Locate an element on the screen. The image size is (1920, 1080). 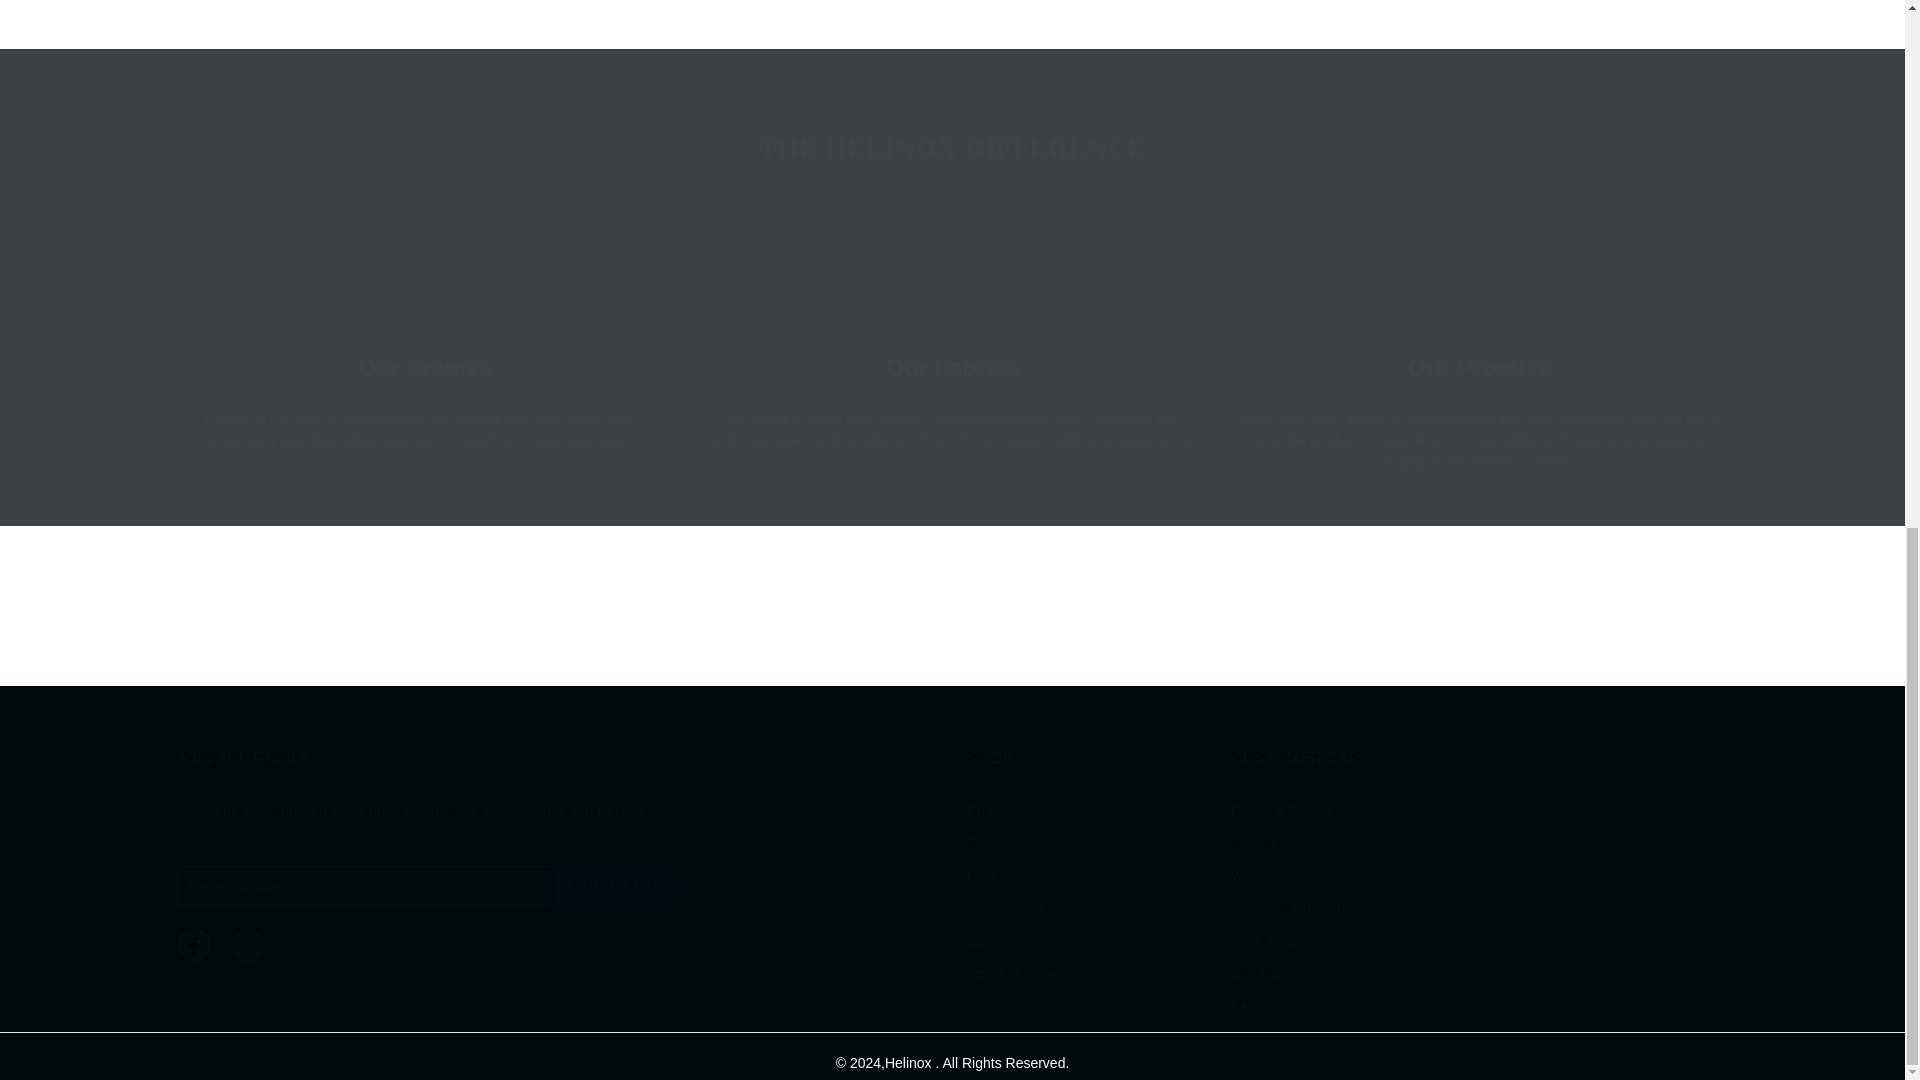
Warranty is located at coordinates (1258, 876).